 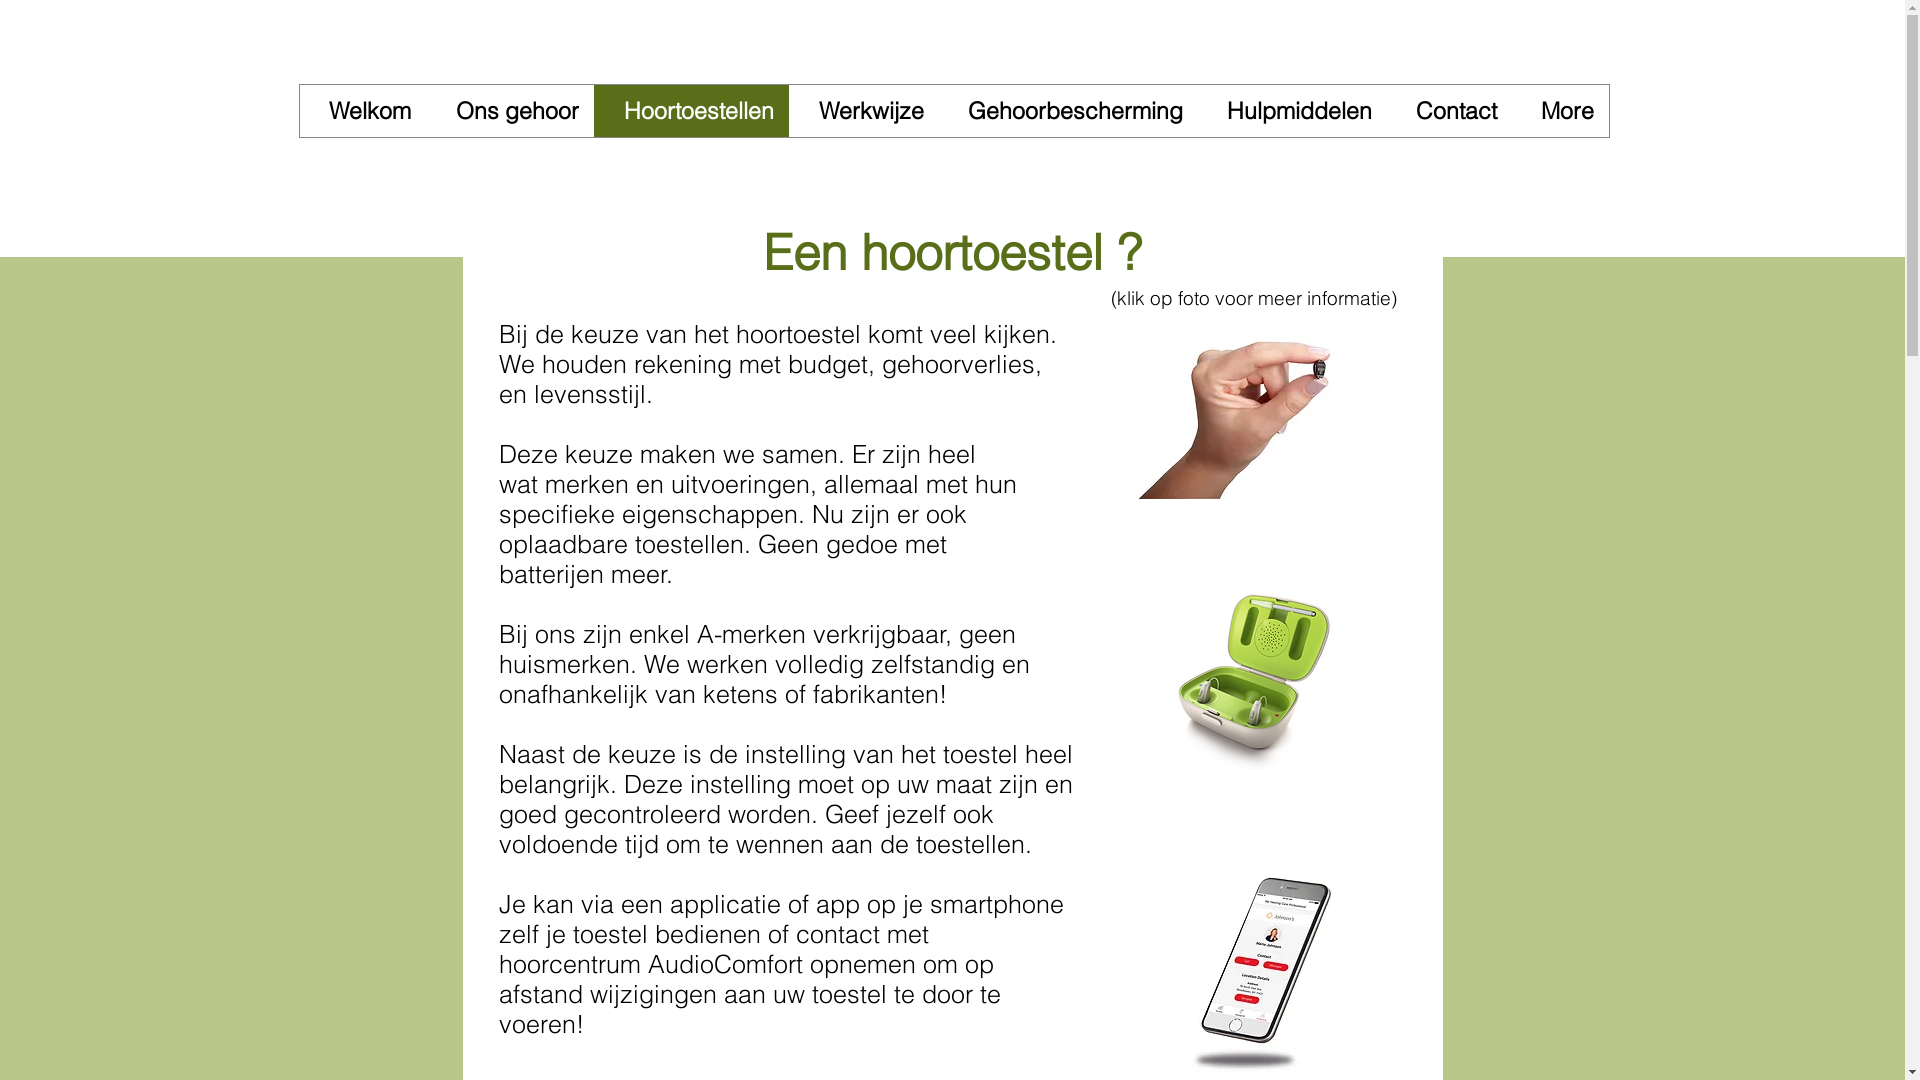 What do you see at coordinates (692, 111) in the screenshot?
I see `Hoortoestellen` at bounding box center [692, 111].